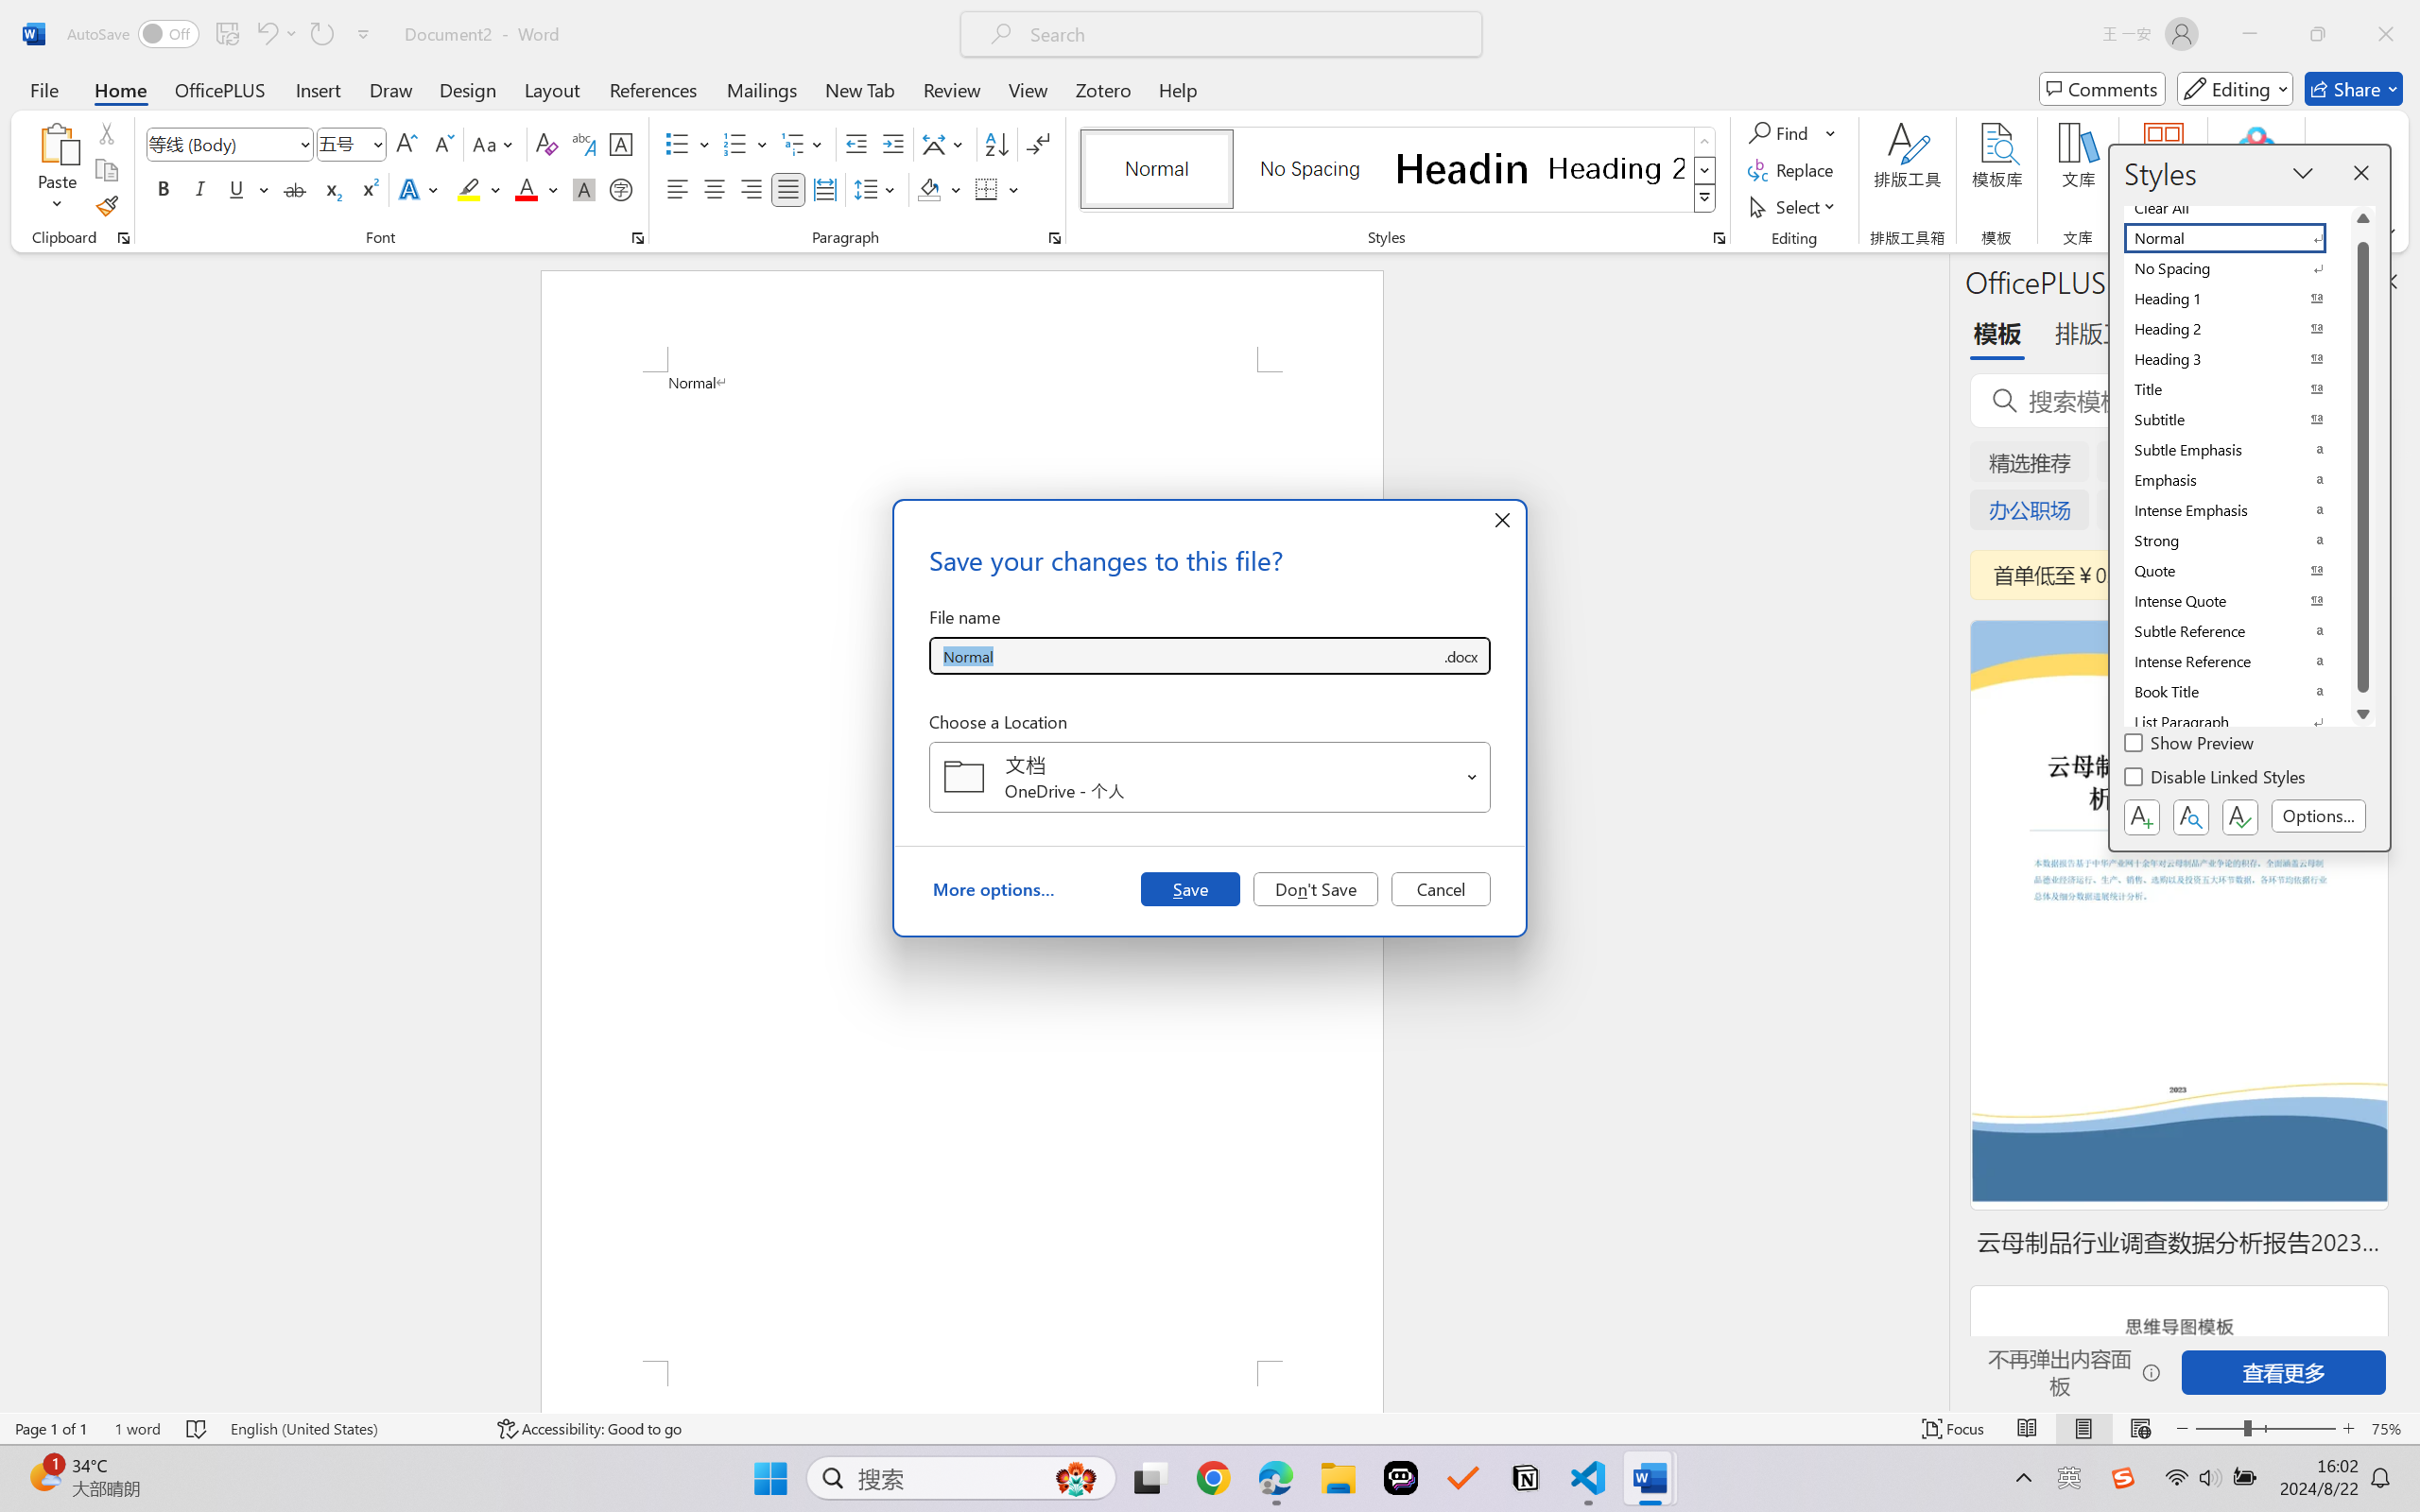 Image resolution: width=2420 pixels, height=1512 pixels. What do you see at coordinates (2237, 571) in the screenshot?
I see `Quote` at bounding box center [2237, 571].